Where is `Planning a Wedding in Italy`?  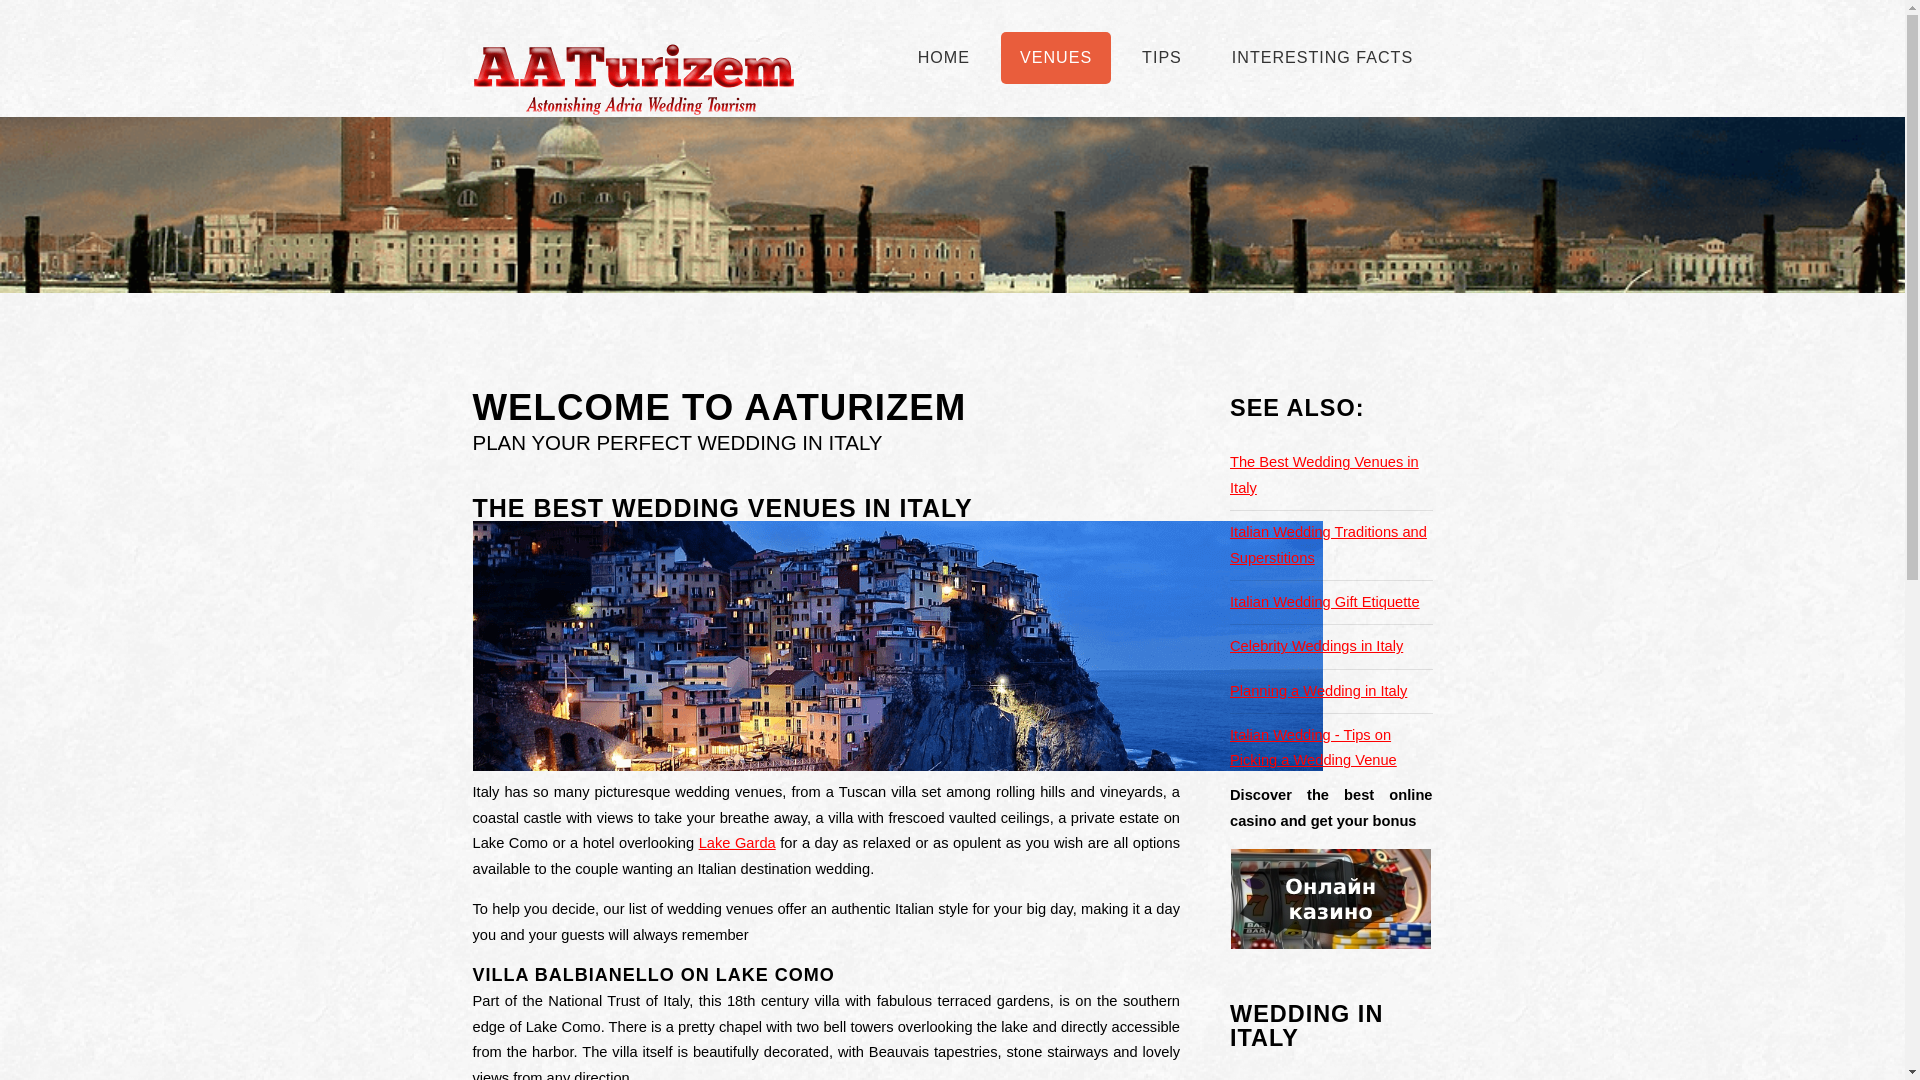
Planning a Wedding in Italy is located at coordinates (1318, 690).